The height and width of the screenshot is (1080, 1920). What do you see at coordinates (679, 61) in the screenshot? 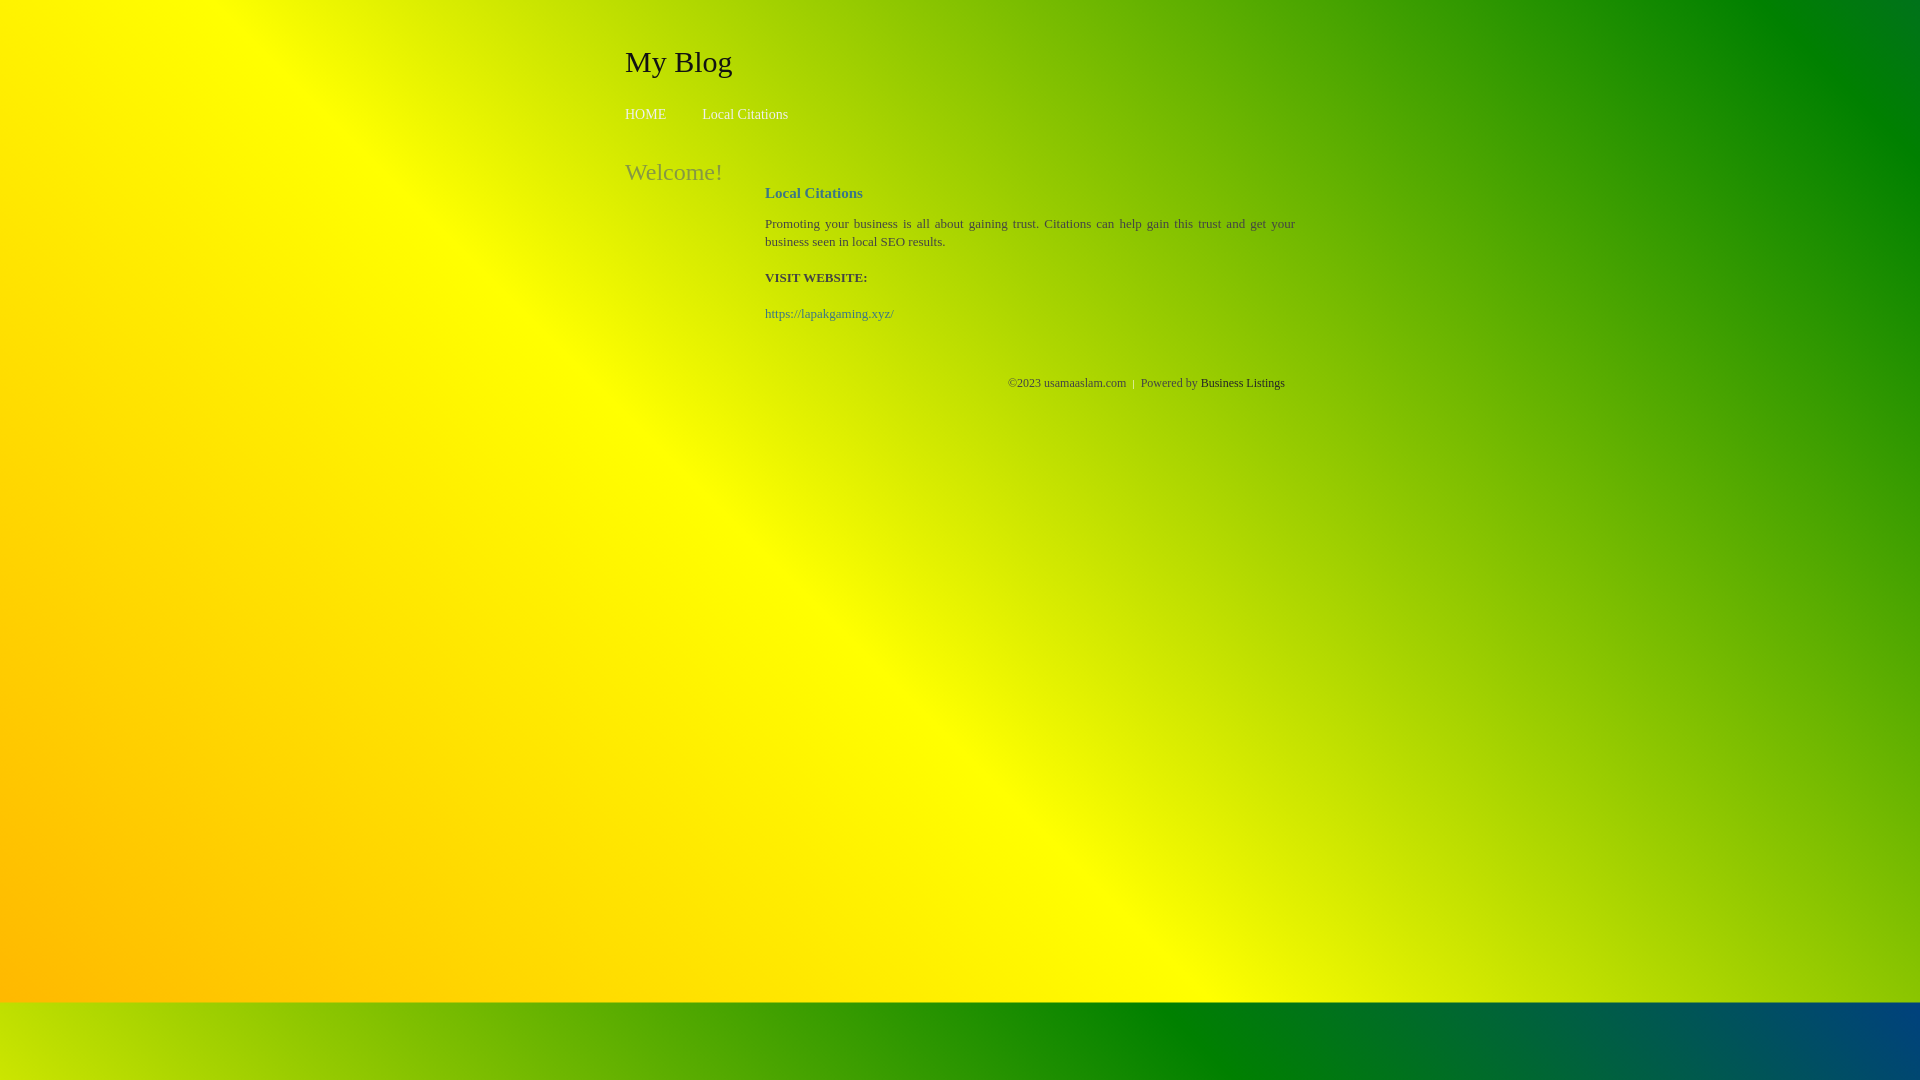
I see `My Blog` at bounding box center [679, 61].